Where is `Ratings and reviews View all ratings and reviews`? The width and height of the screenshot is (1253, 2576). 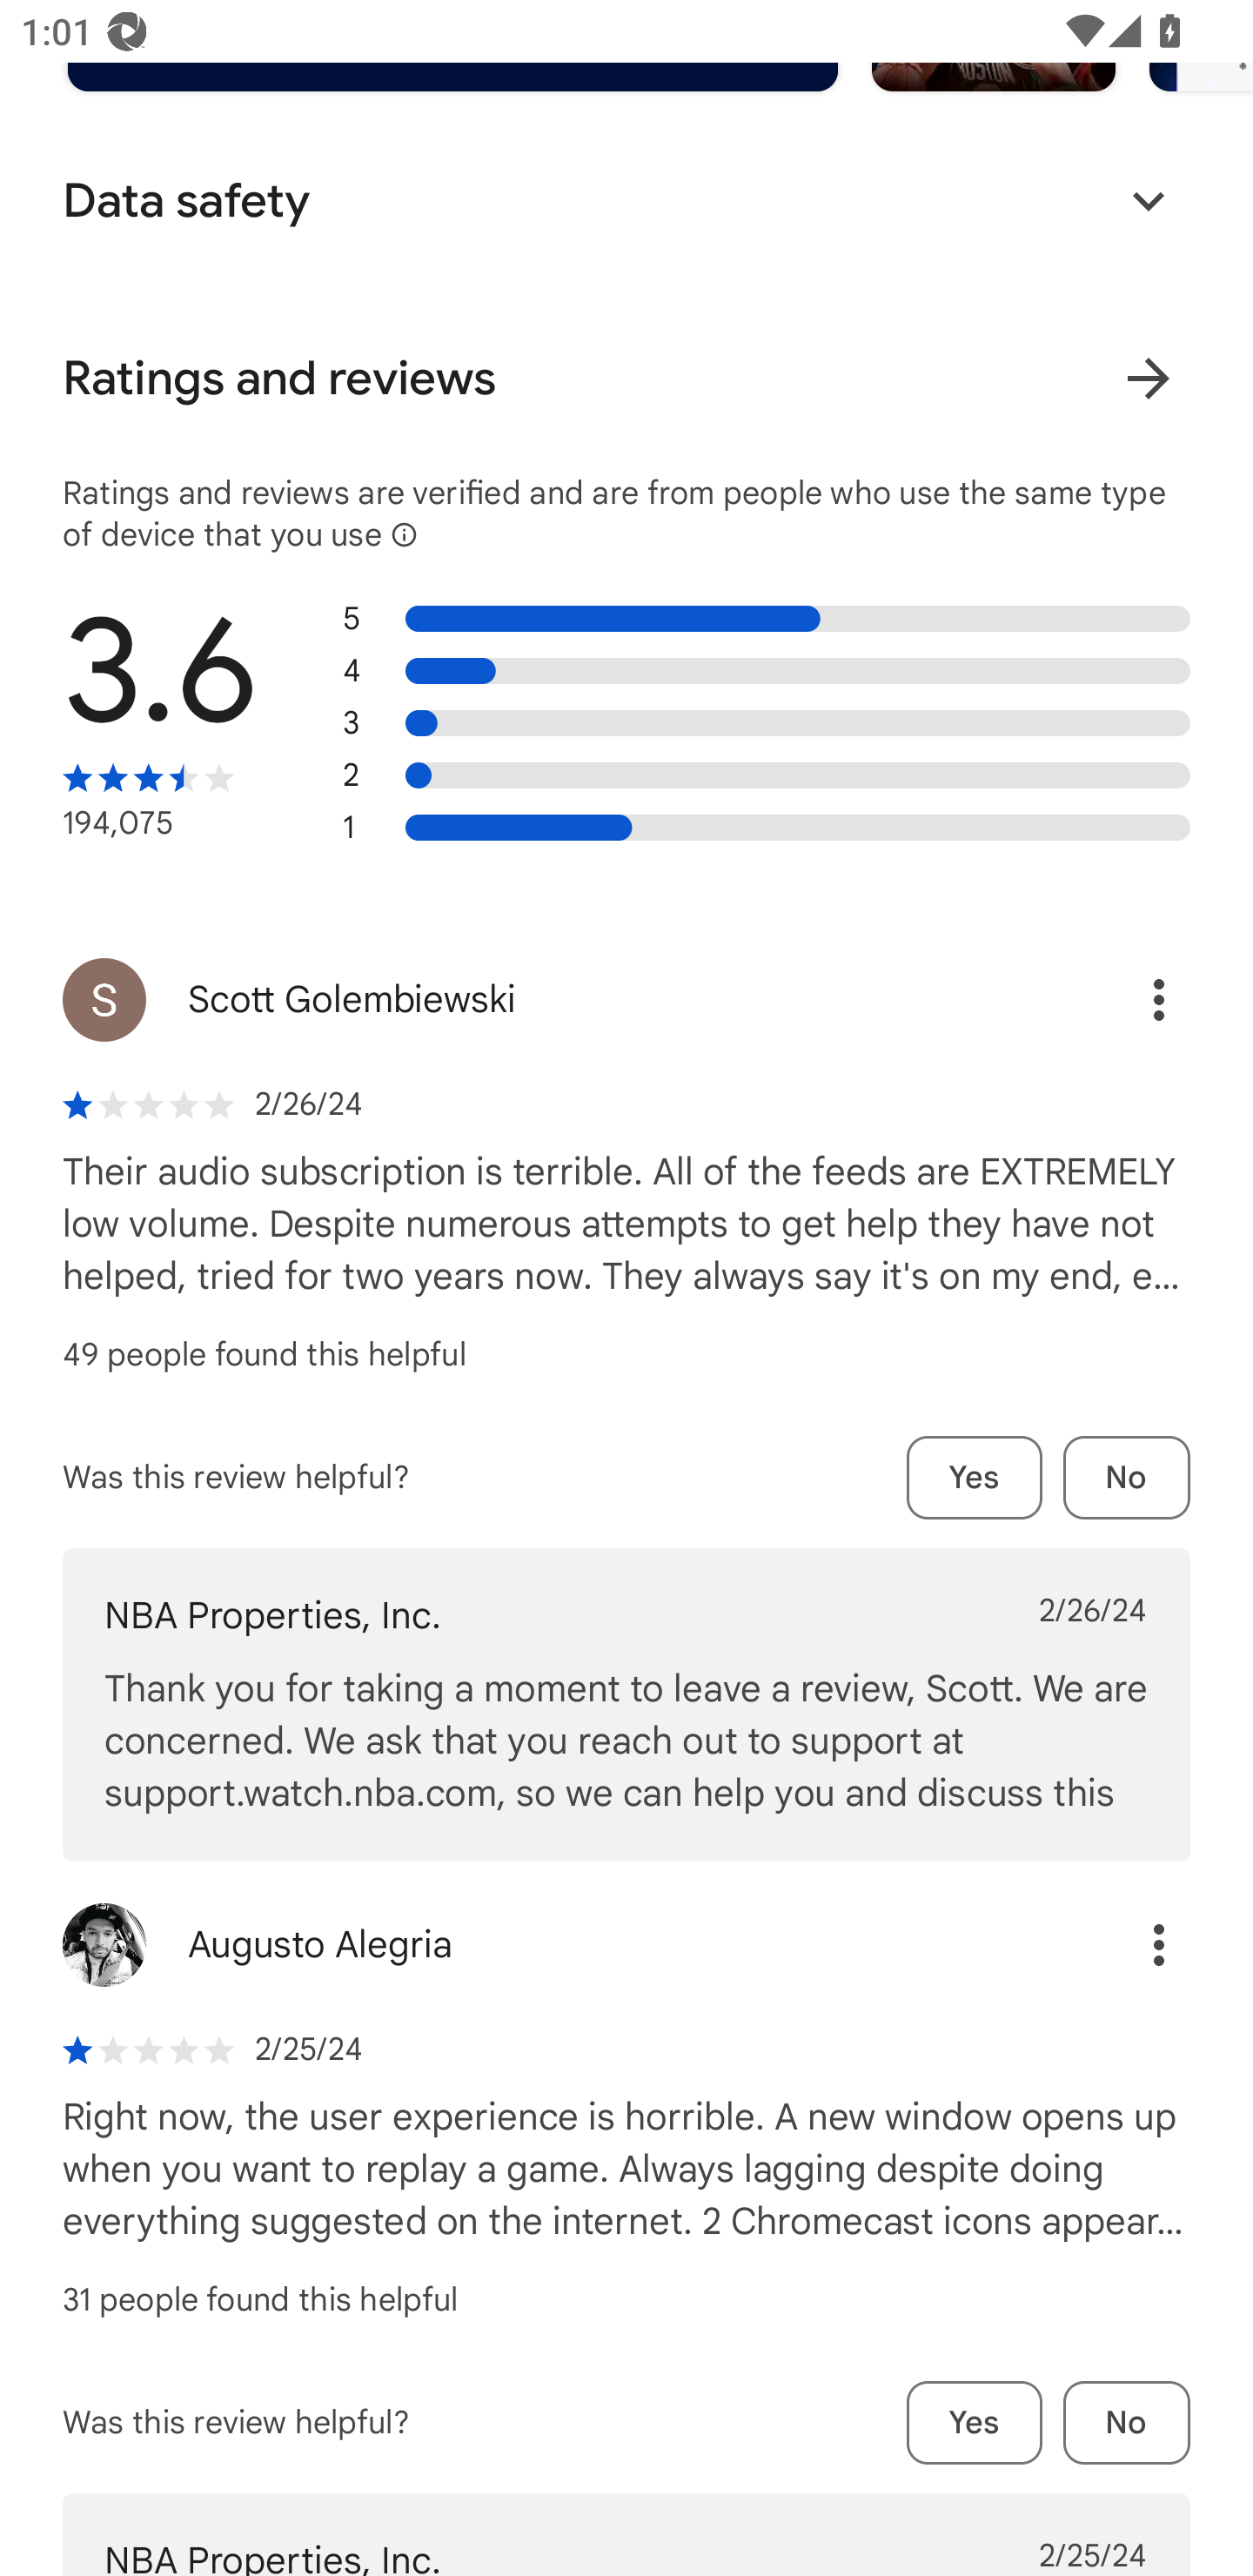 Ratings and reviews View all ratings and reviews is located at coordinates (626, 379).